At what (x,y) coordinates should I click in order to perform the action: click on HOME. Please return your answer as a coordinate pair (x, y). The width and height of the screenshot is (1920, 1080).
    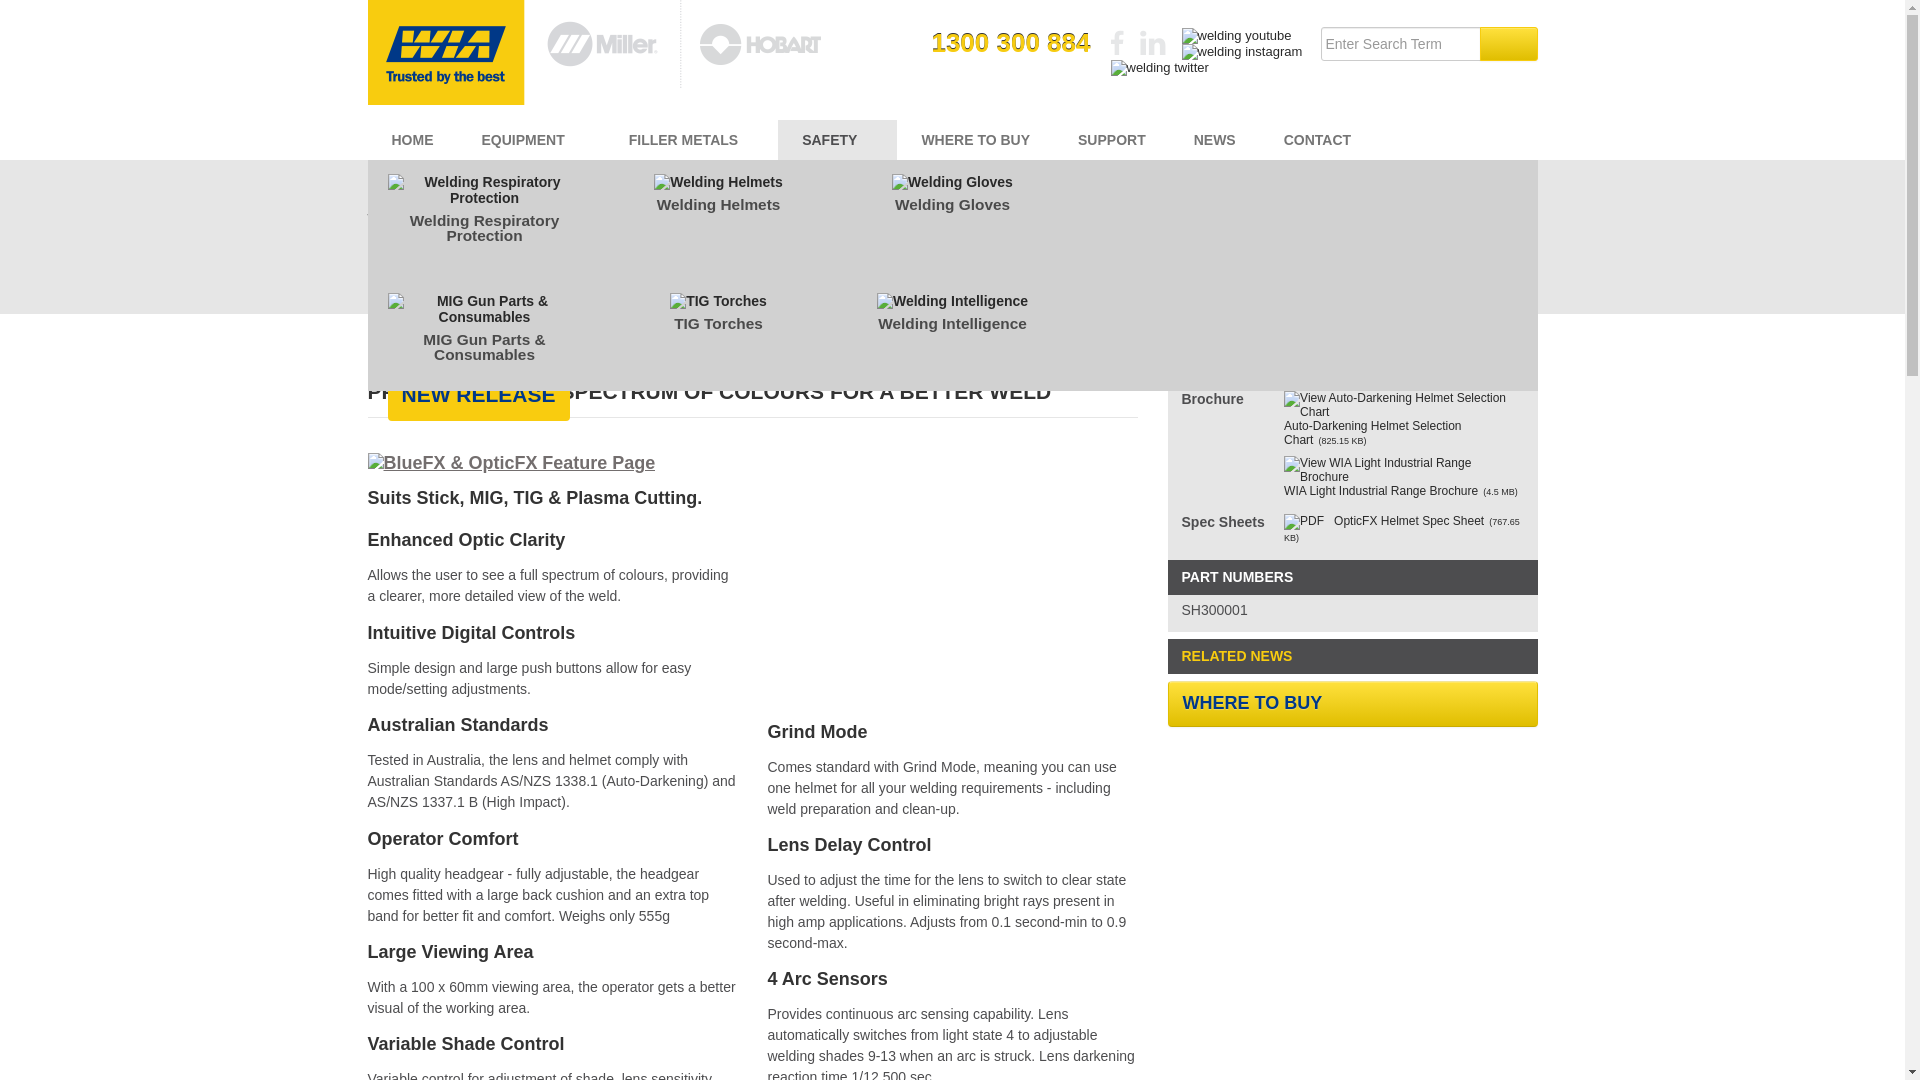
    Looking at the image, I should click on (413, 139).